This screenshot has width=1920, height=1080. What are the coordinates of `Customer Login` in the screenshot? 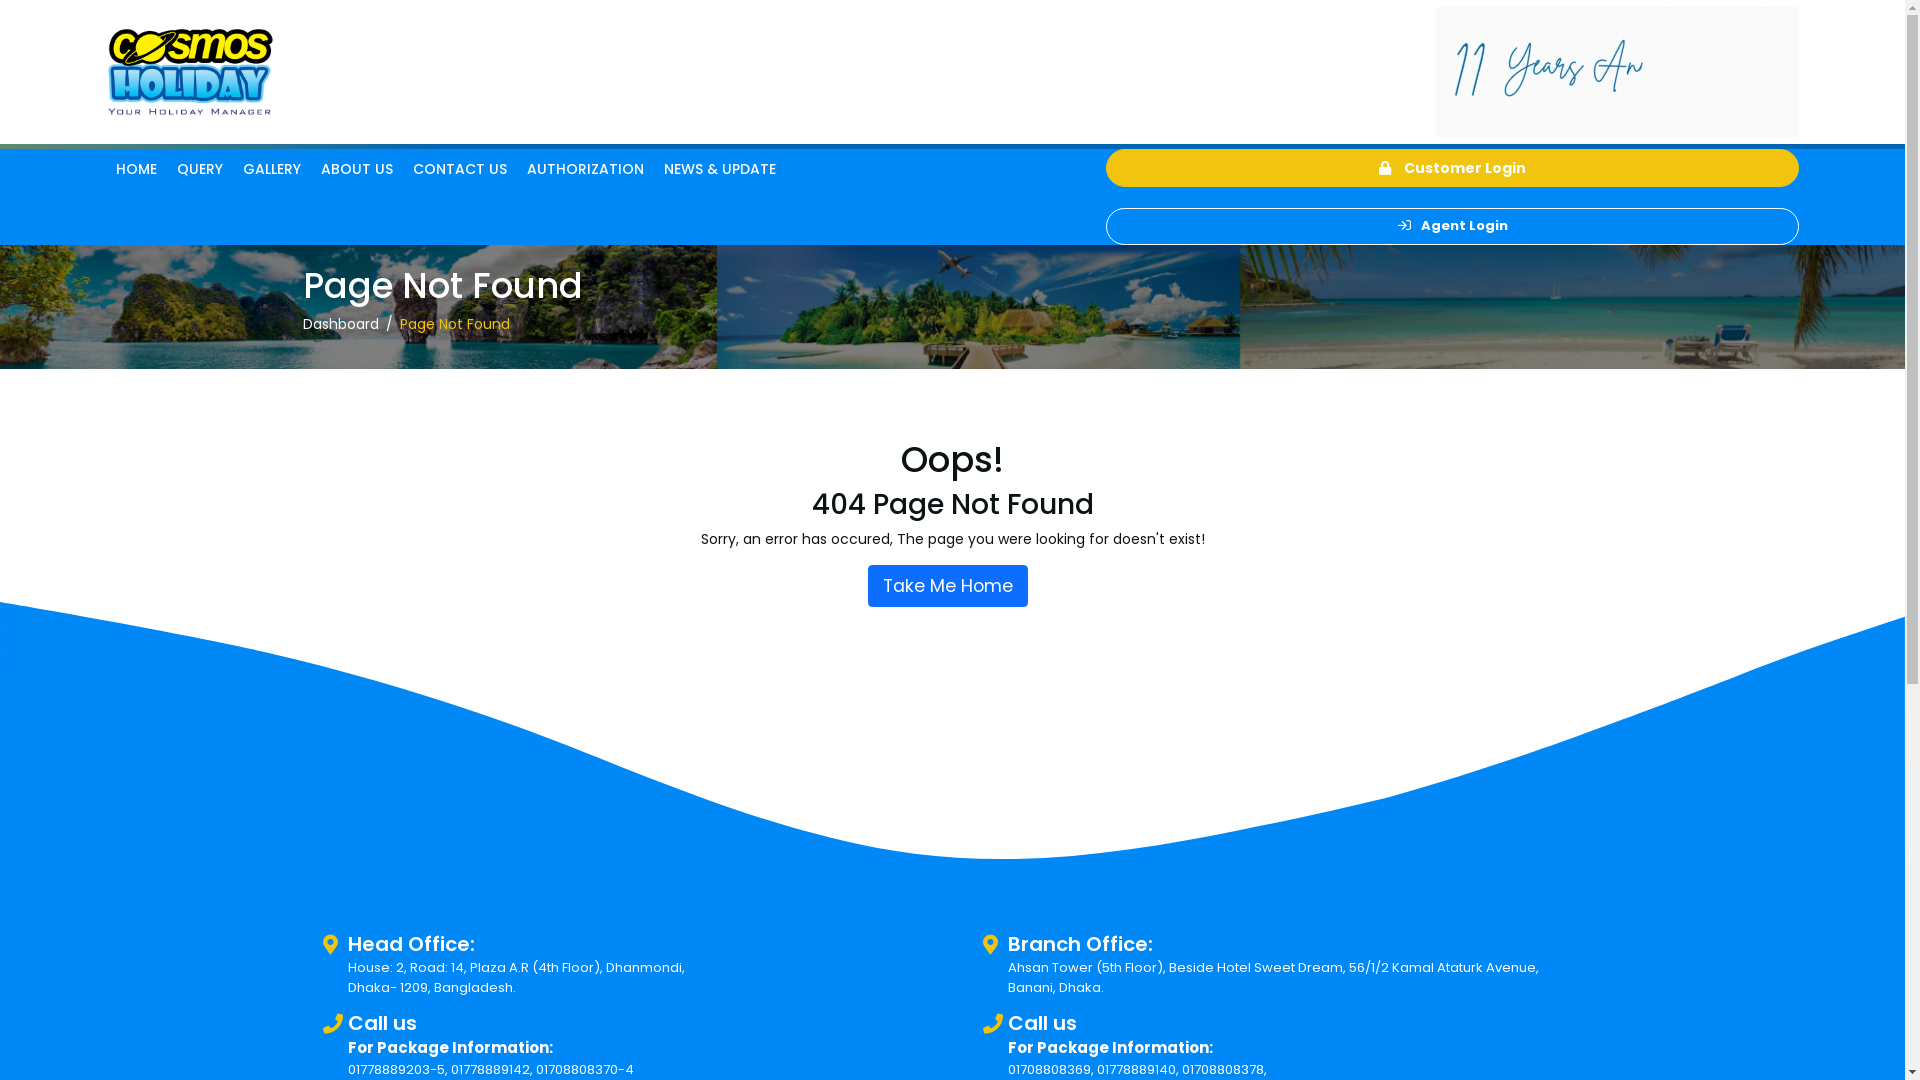 It's located at (1452, 168).